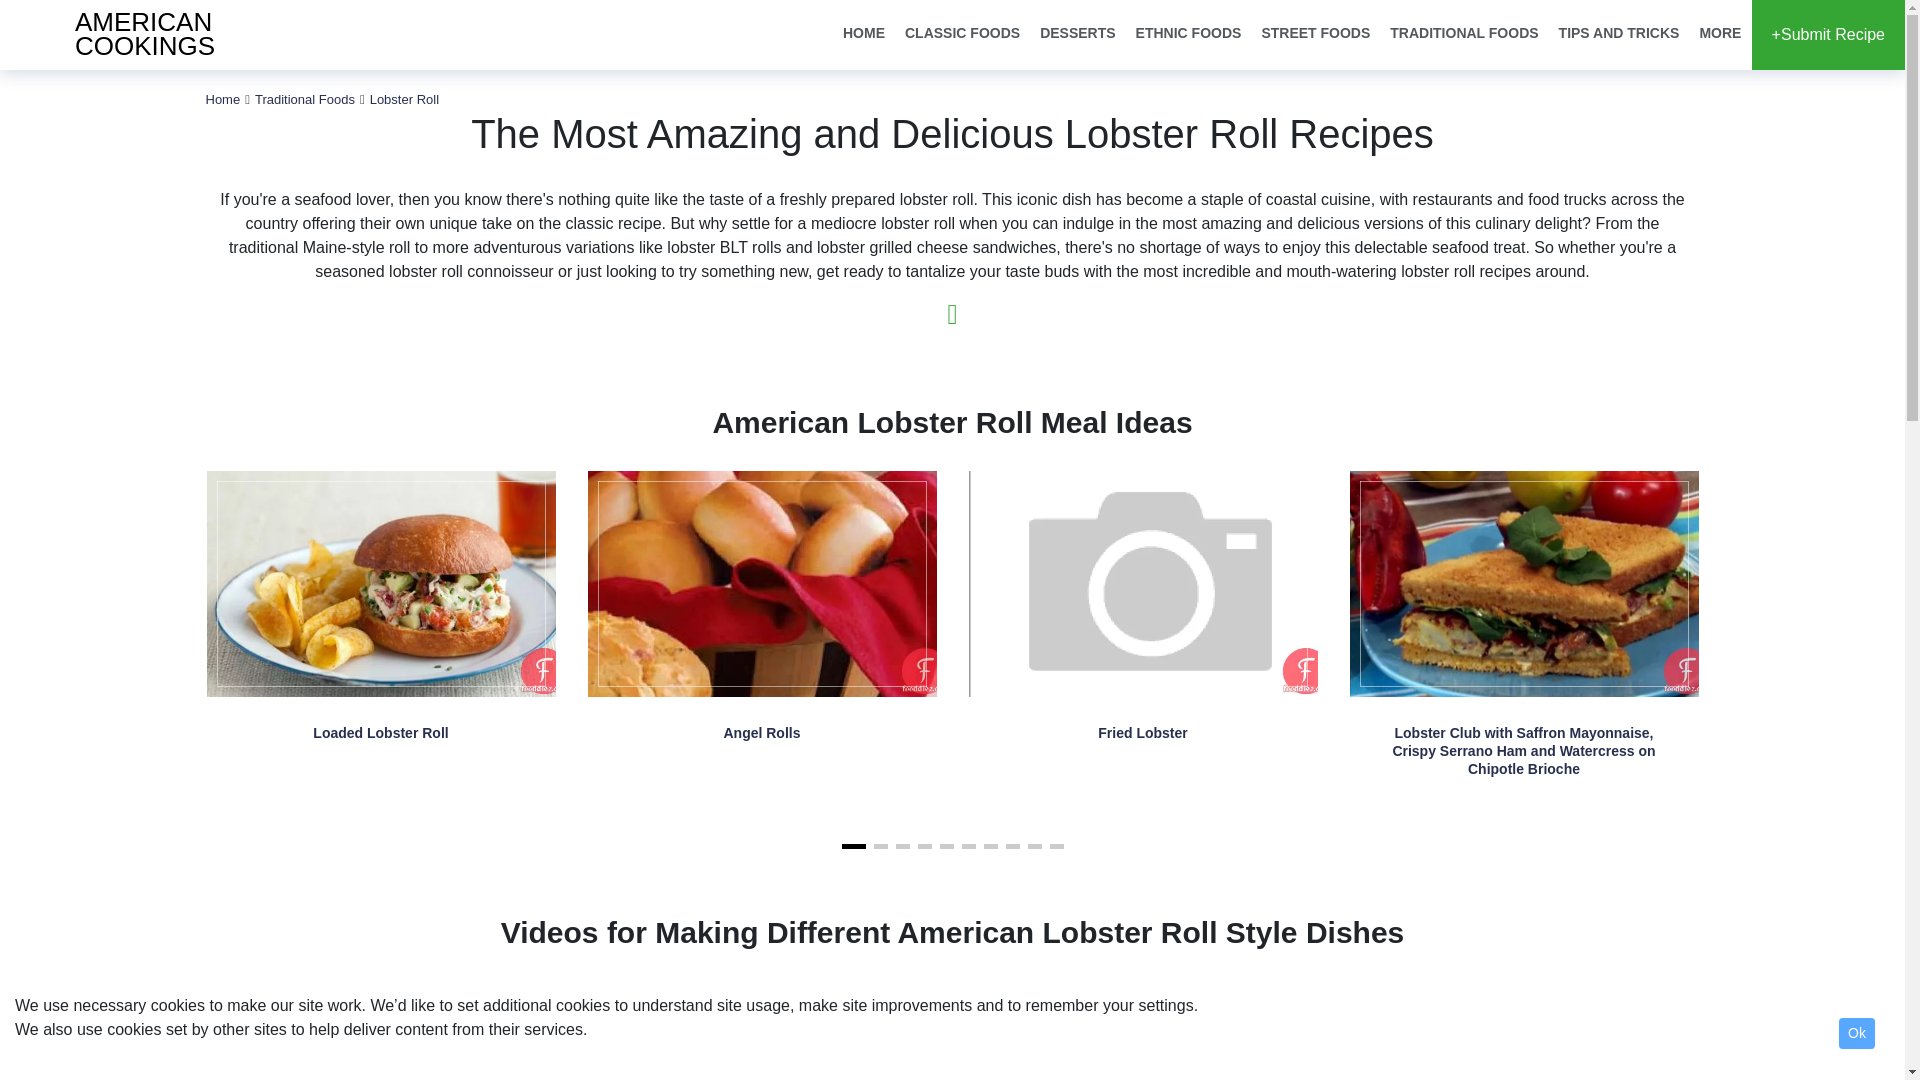 The width and height of the screenshot is (1920, 1080). Describe the element at coordinates (1078, 34) in the screenshot. I see `CLASSIC FOODS` at that location.